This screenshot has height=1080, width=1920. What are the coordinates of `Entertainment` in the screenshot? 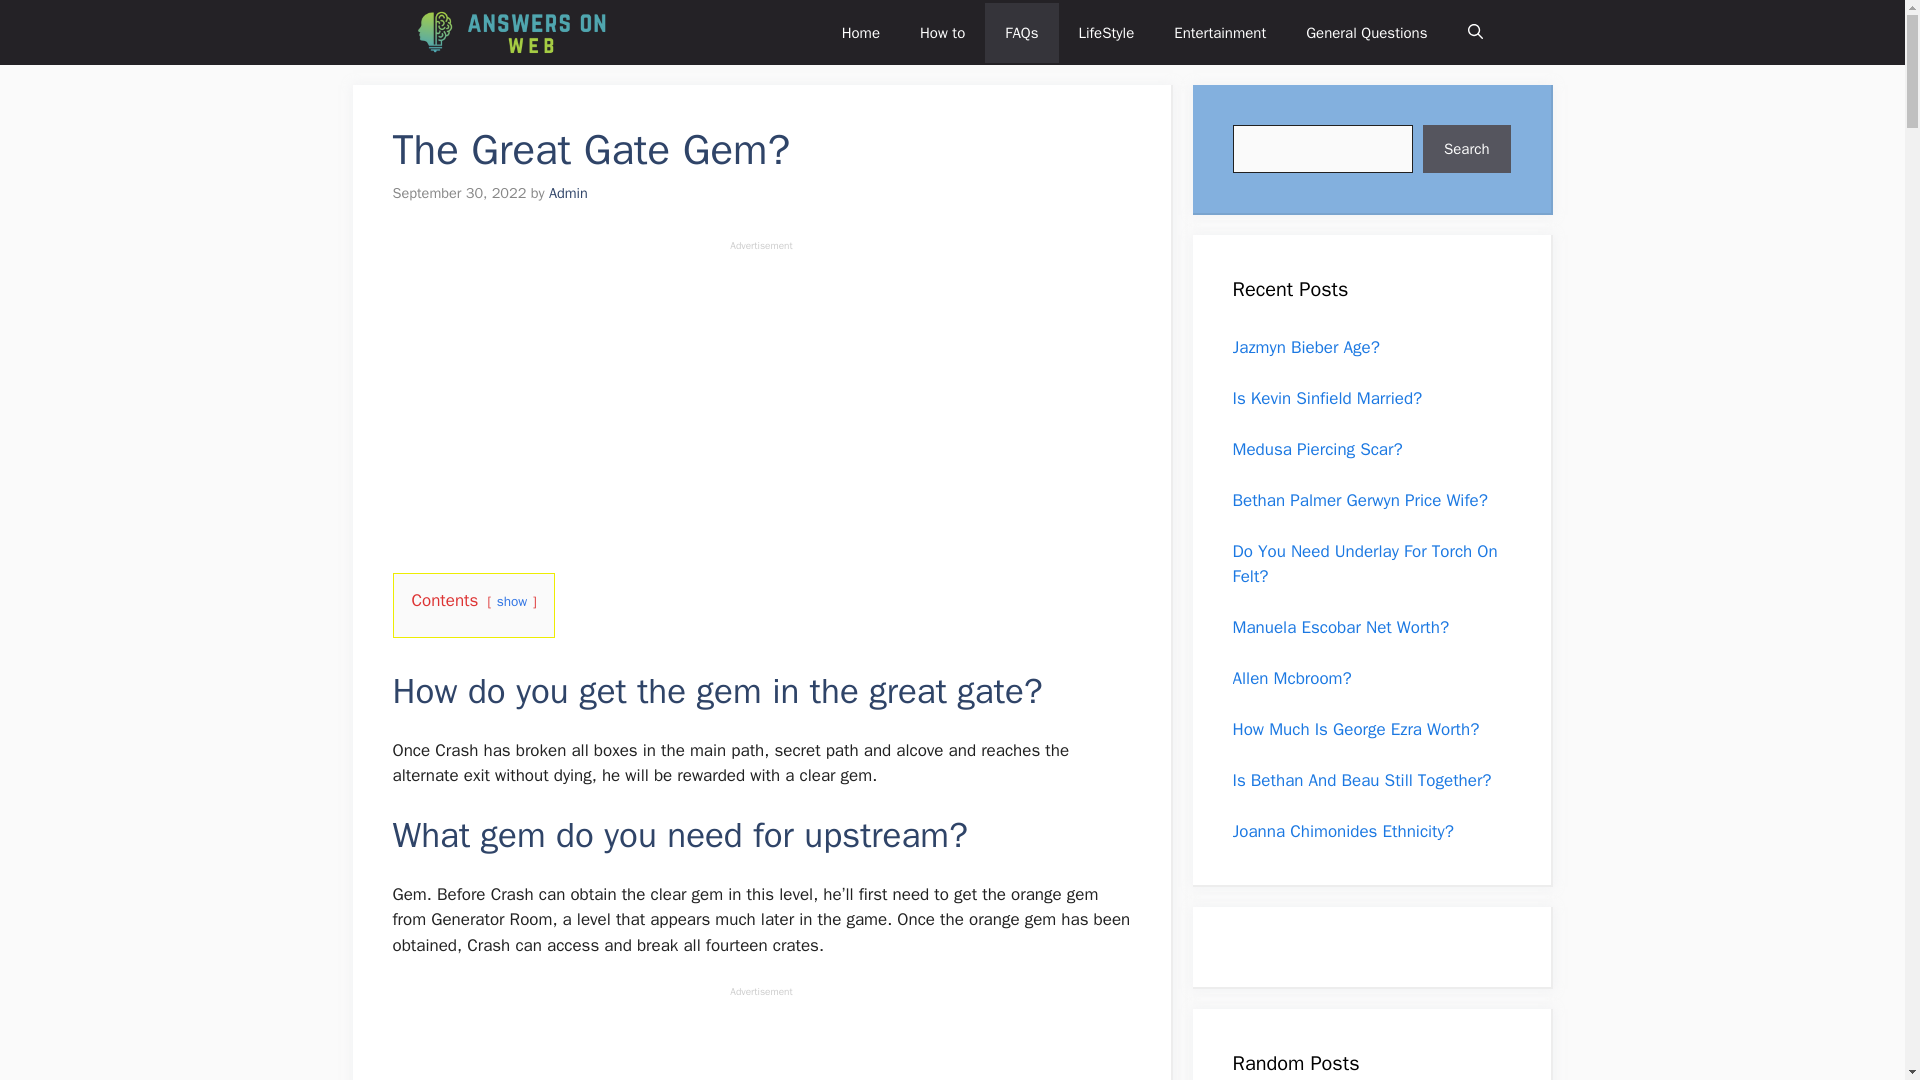 It's located at (1220, 32).